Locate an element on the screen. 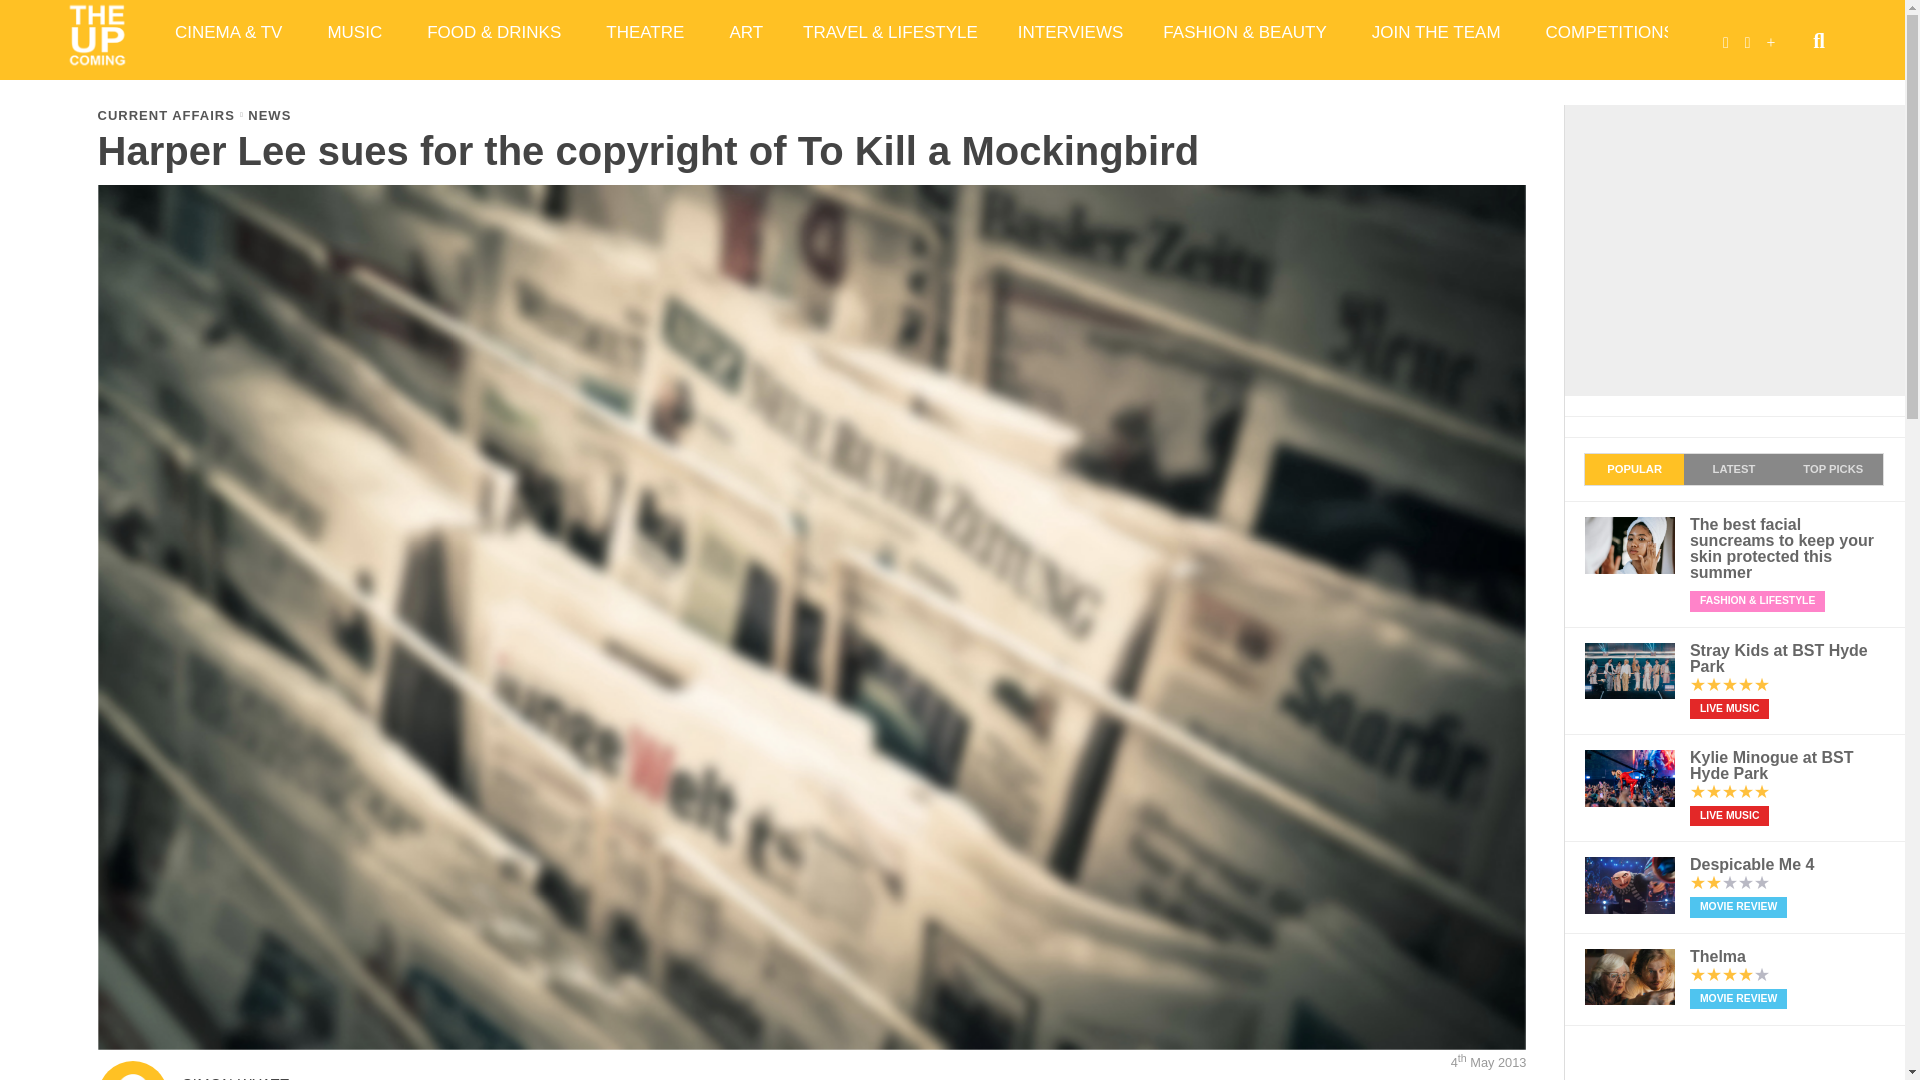 The image size is (1920, 1080). JOIN THE TEAM is located at coordinates (1438, 32).